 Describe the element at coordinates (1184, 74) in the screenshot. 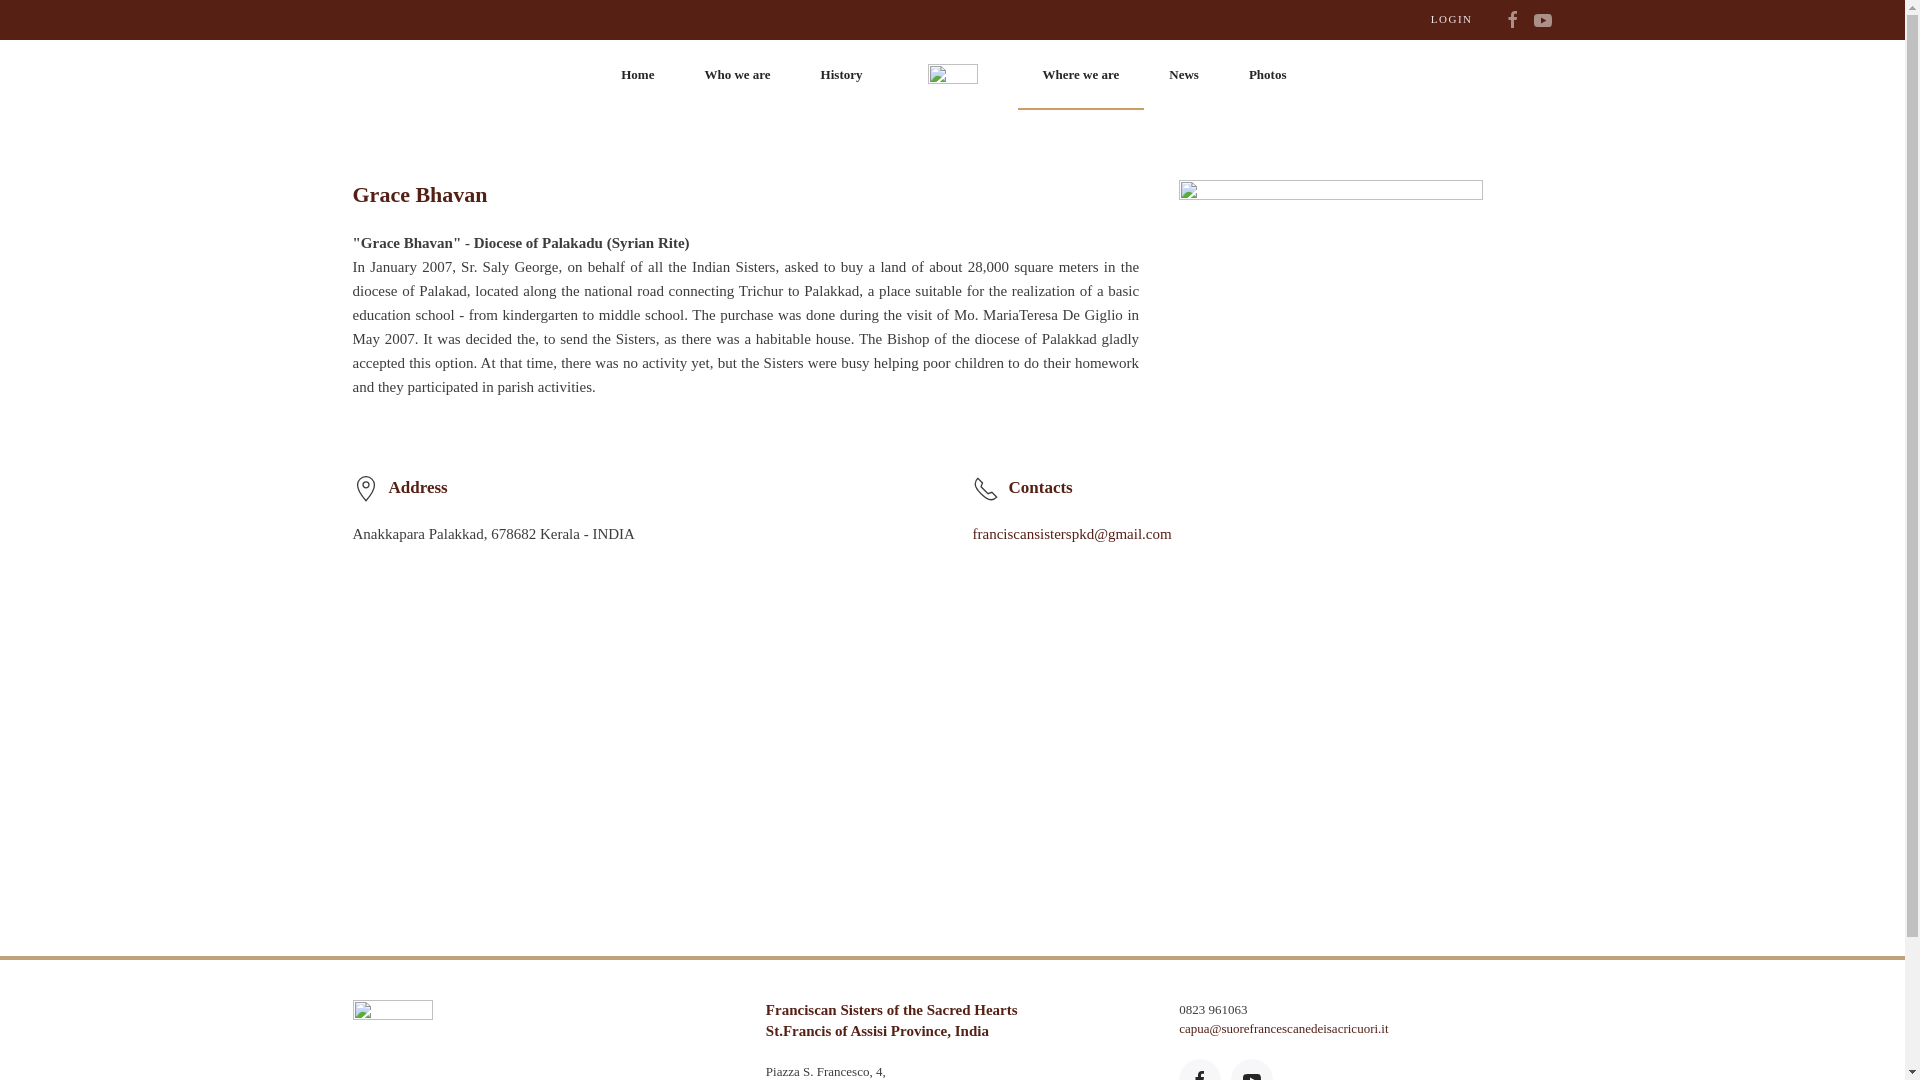

I see `News` at that location.